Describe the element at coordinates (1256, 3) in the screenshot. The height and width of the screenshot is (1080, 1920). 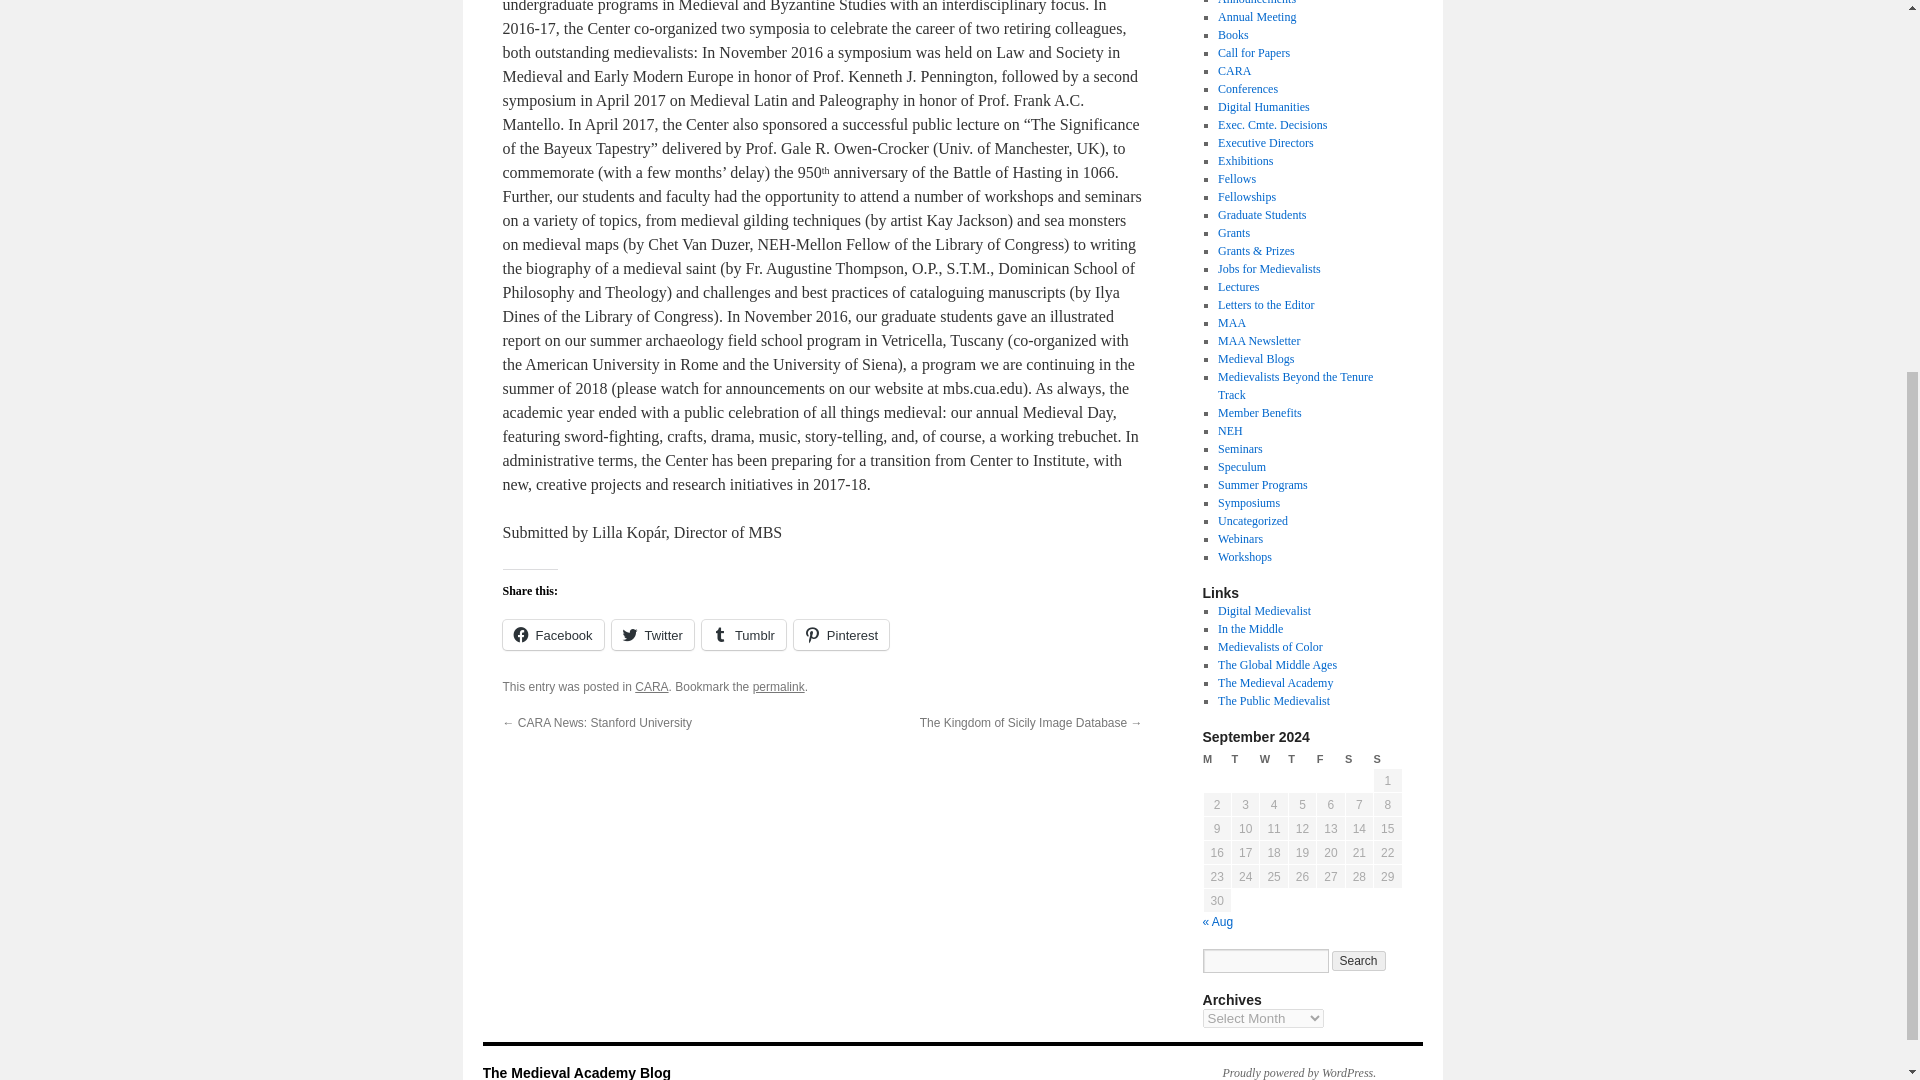
I see `Announcements` at that location.